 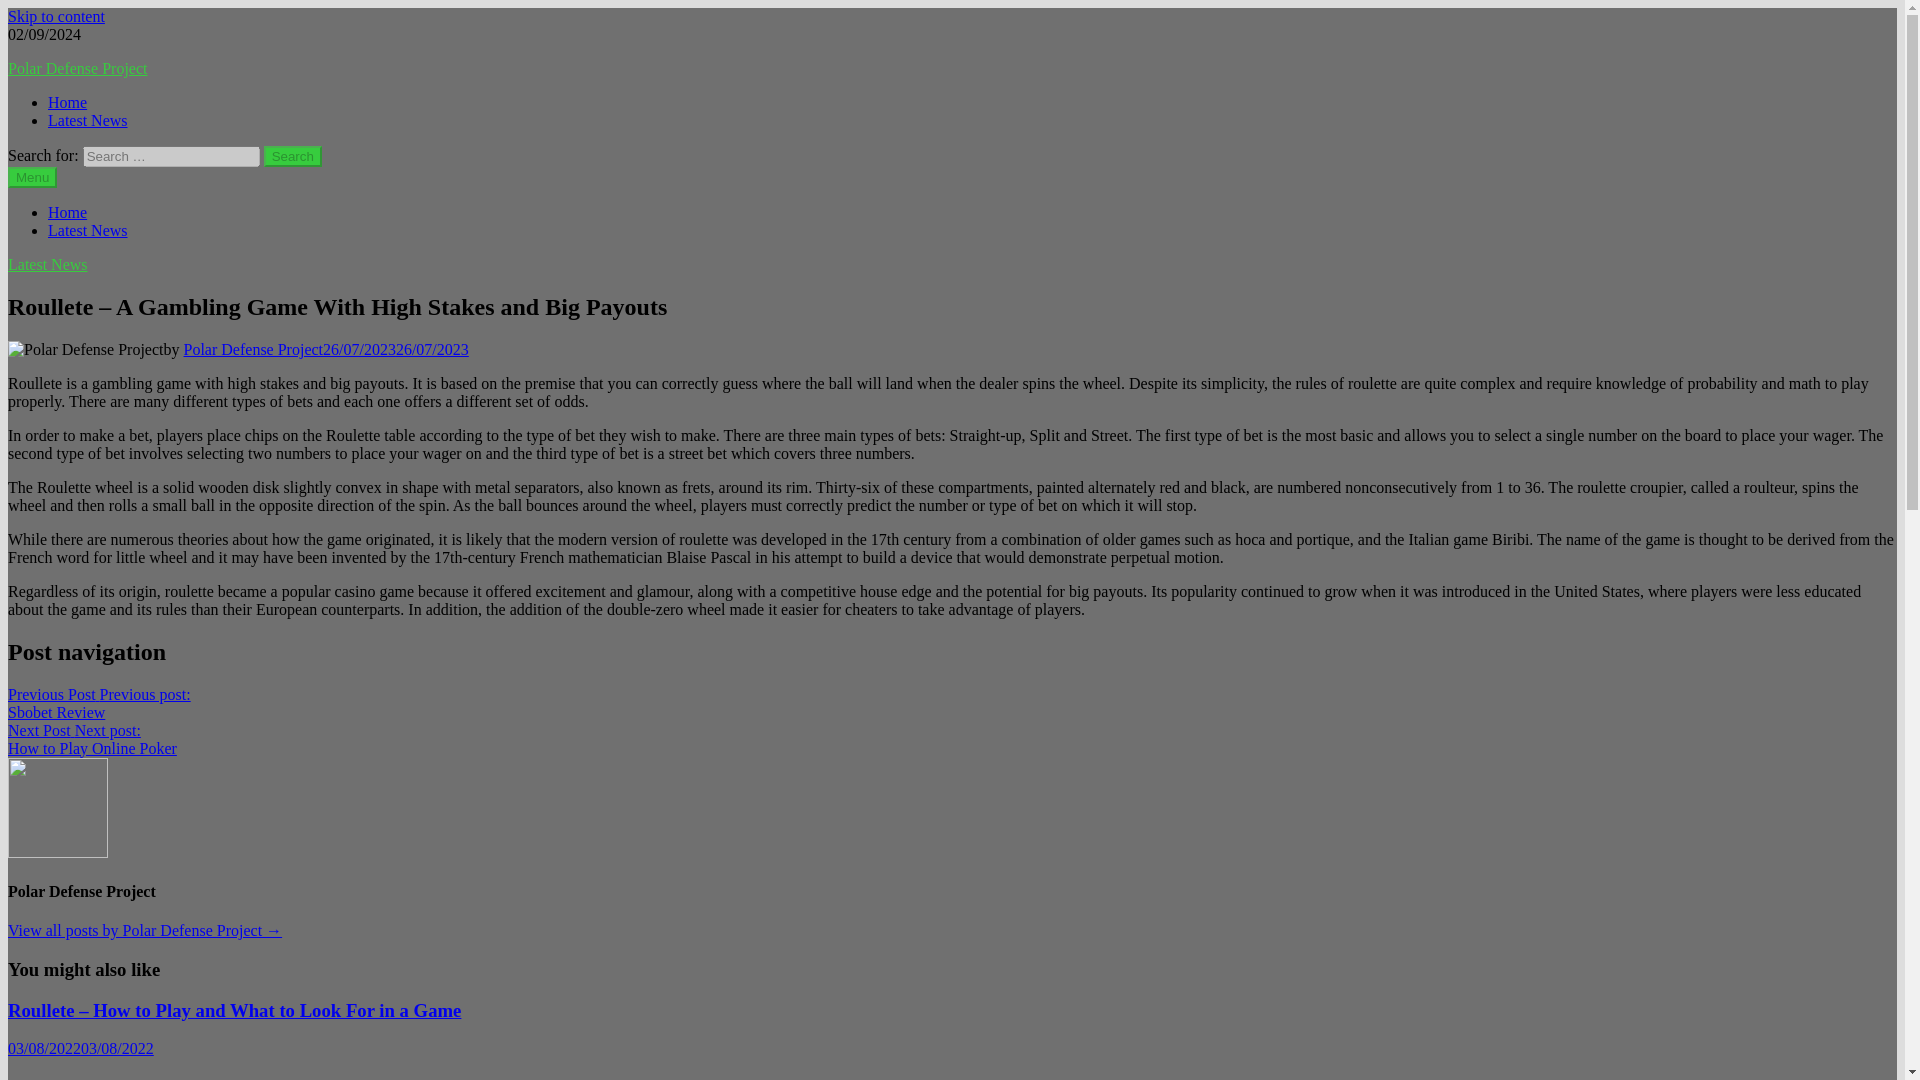 I want to click on Menu, so click(x=122, y=1078).